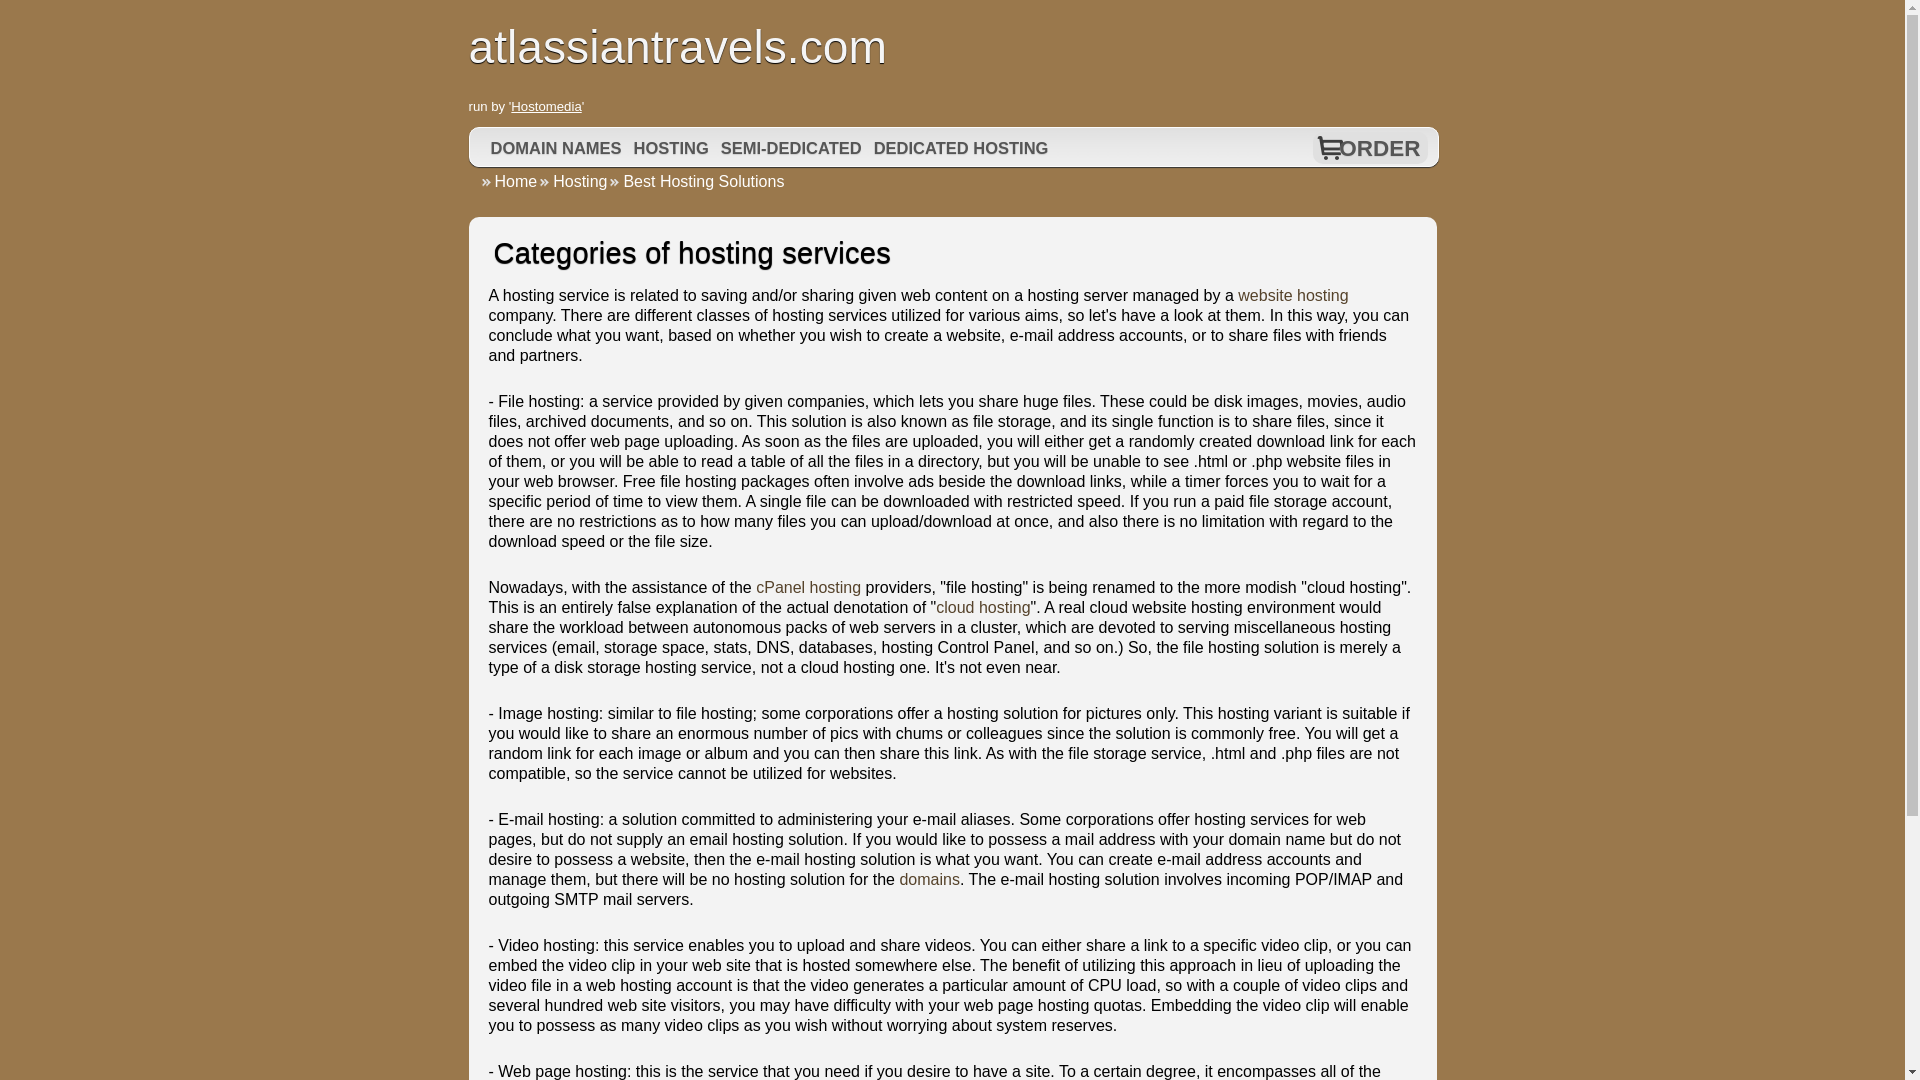 The height and width of the screenshot is (1080, 1920). What do you see at coordinates (962, 148) in the screenshot?
I see `DEDICATED HOSTING` at bounding box center [962, 148].